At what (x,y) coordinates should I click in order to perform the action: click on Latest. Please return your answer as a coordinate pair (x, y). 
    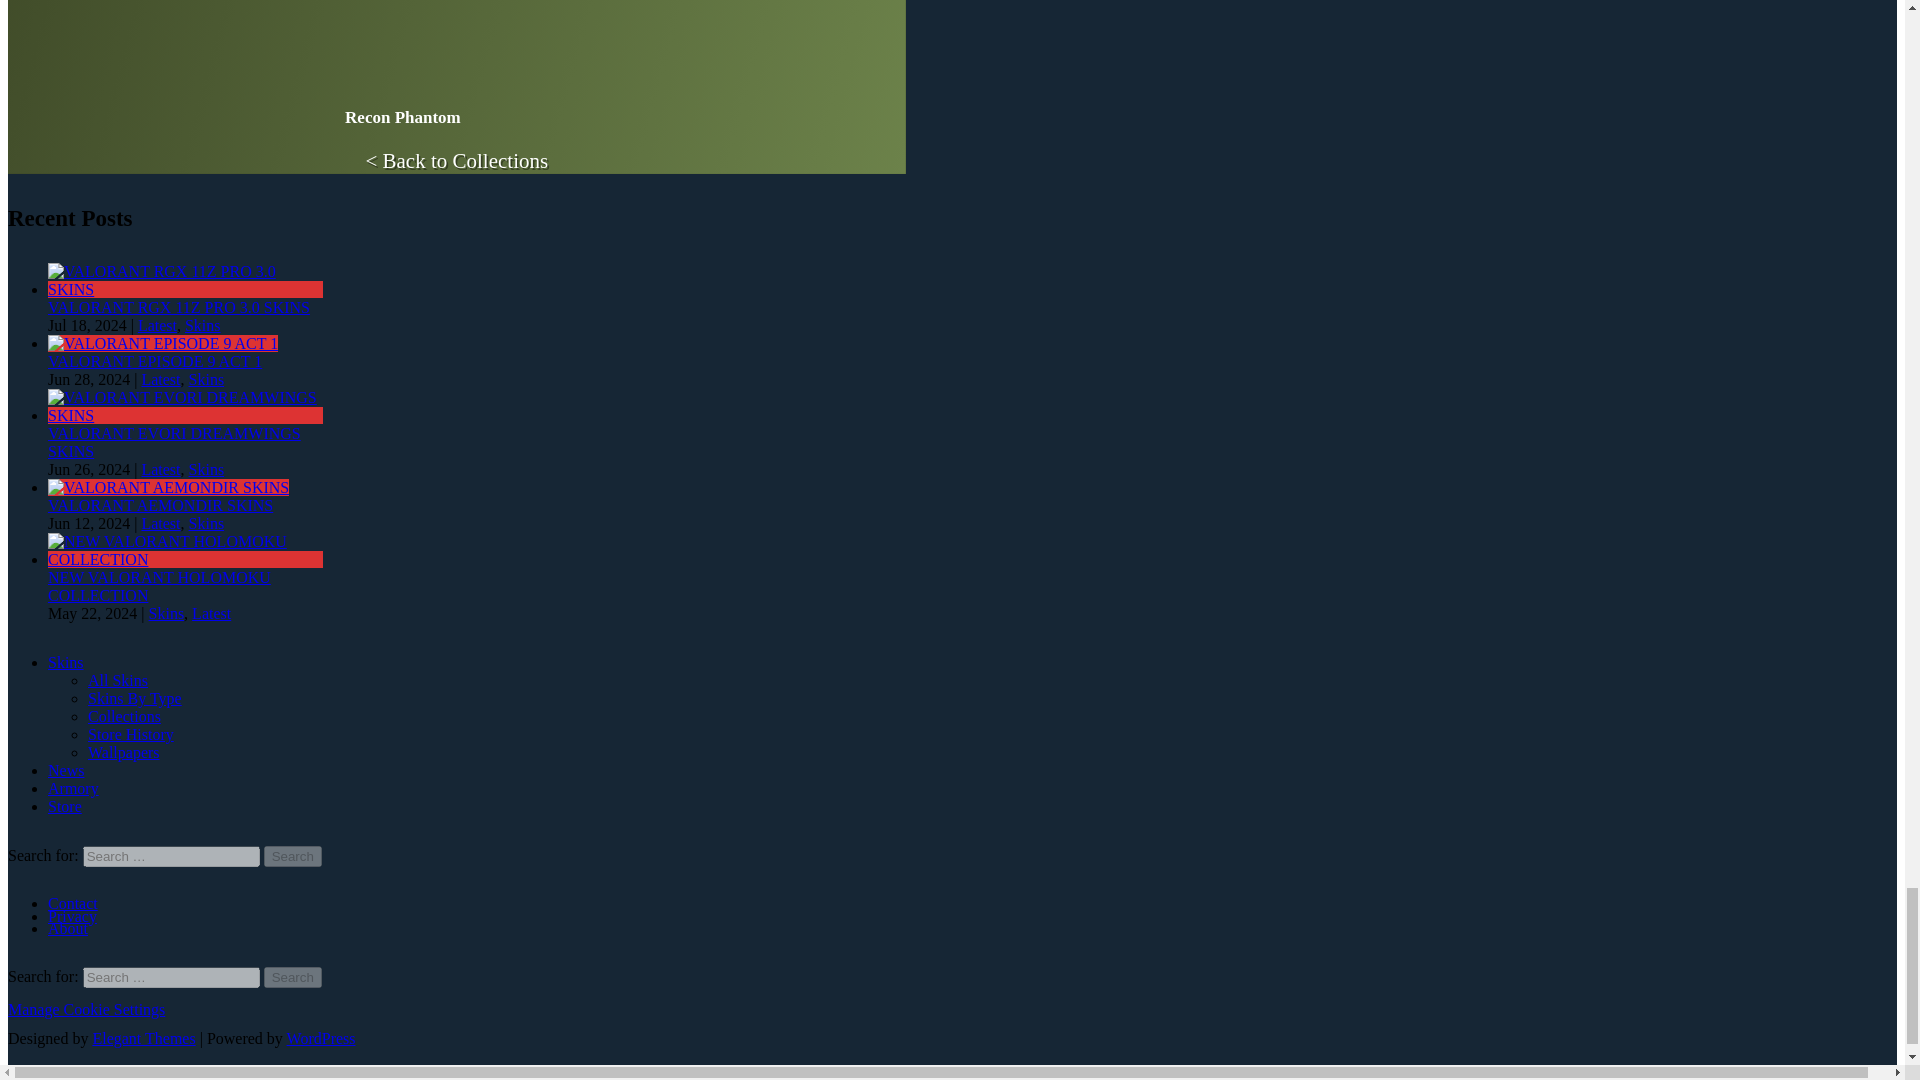
    Looking at the image, I should click on (160, 379).